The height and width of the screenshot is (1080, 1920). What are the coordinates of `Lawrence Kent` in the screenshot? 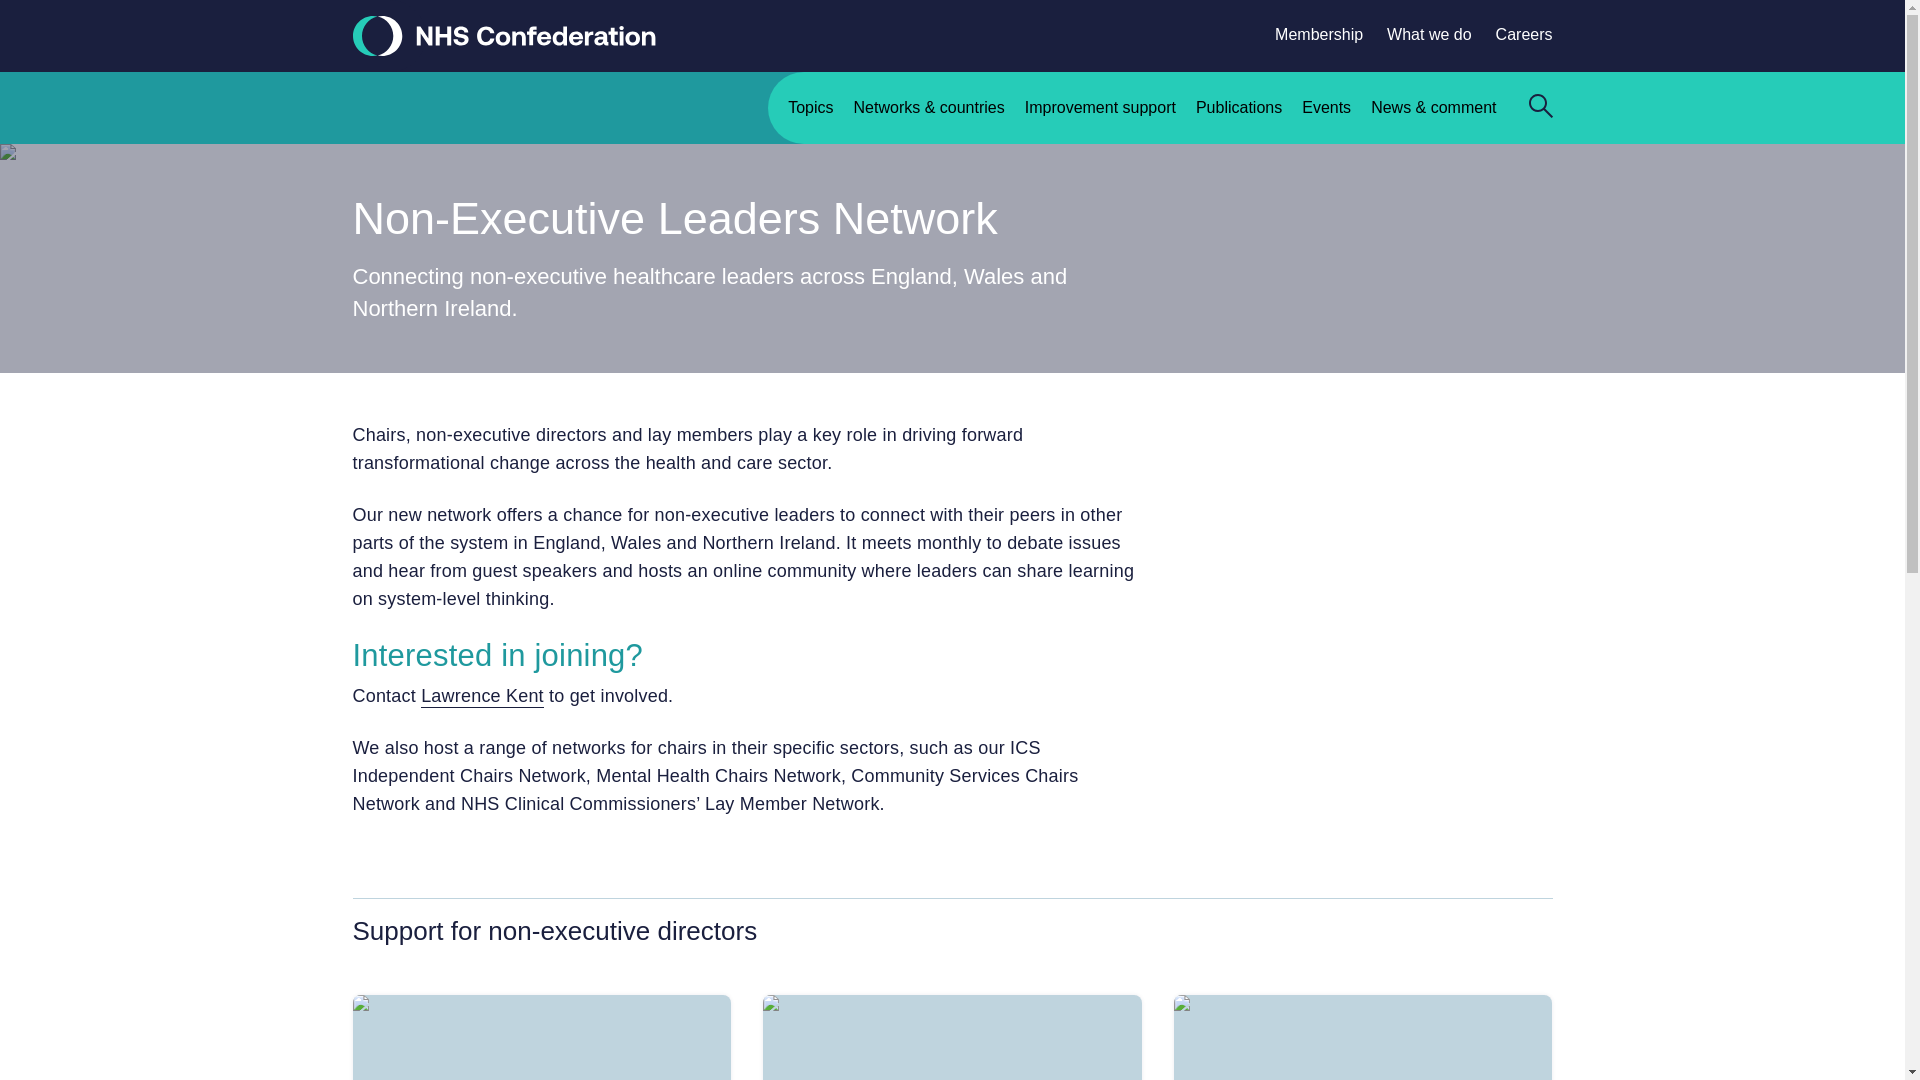 It's located at (482, 696).